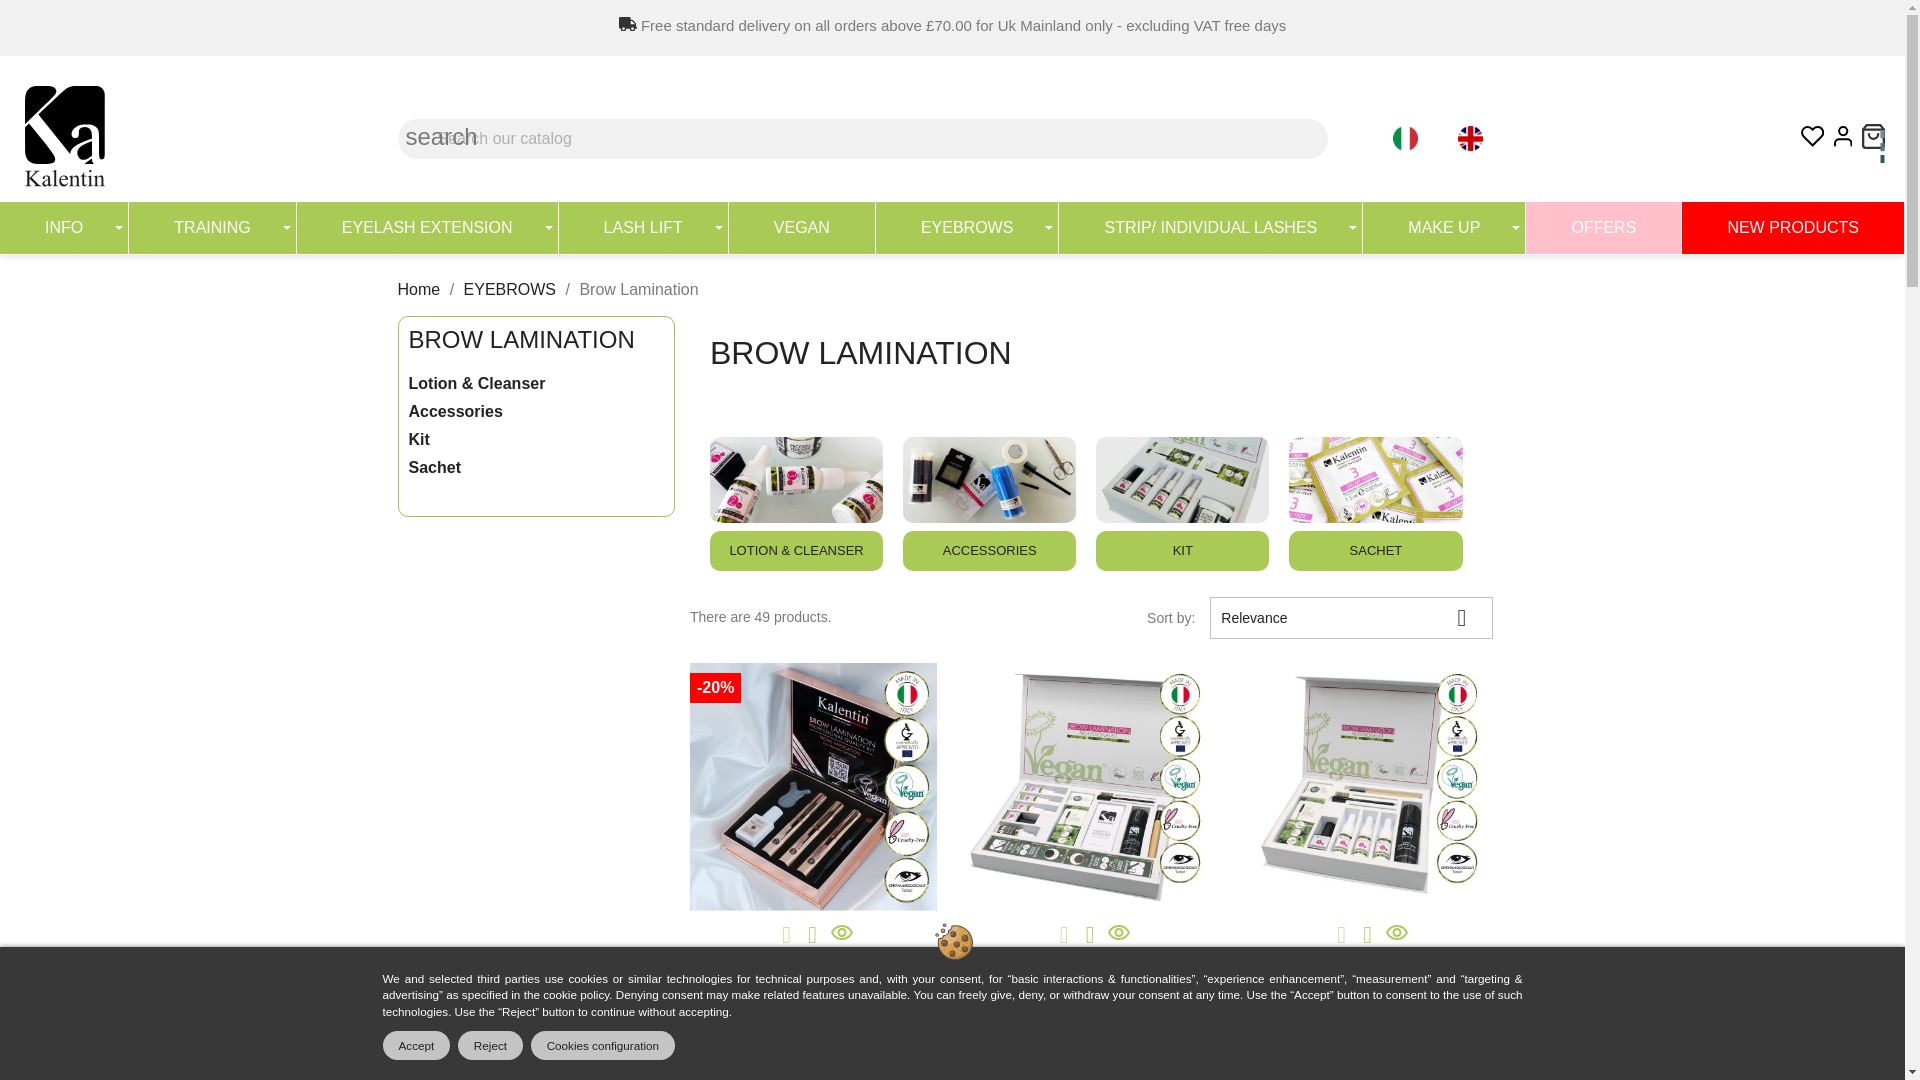 The image size is (1920, 1080). Describe the element at coordinates (840, 939) in the screenshot. I see `Quick view` at that location.